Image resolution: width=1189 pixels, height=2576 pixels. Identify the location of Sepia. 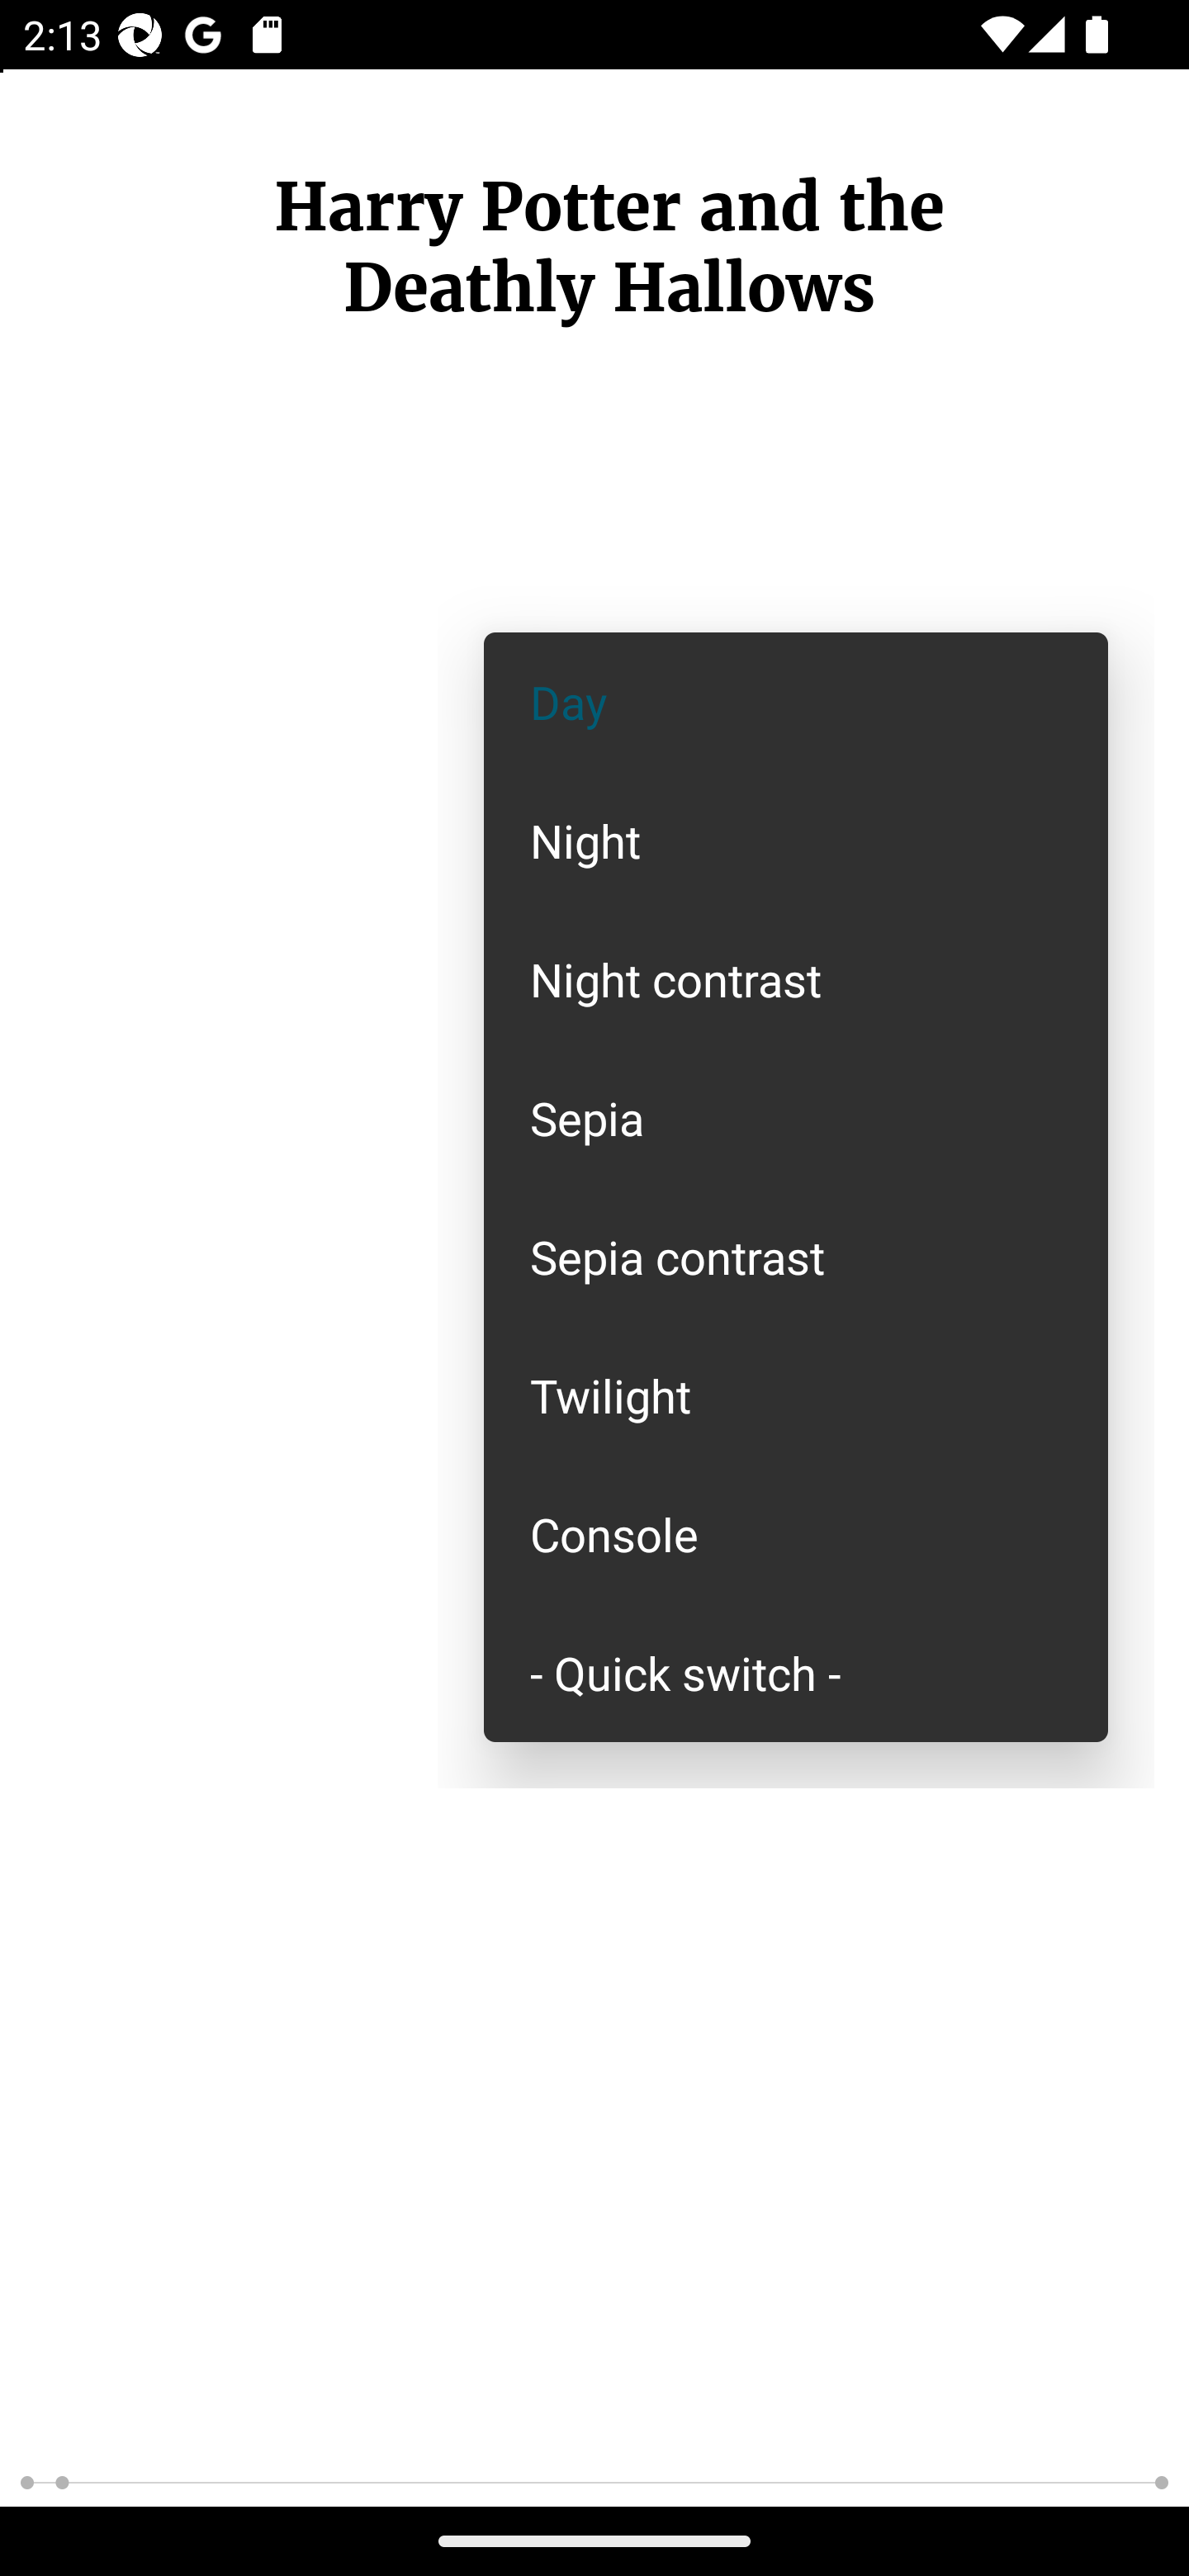
(796, 1118).